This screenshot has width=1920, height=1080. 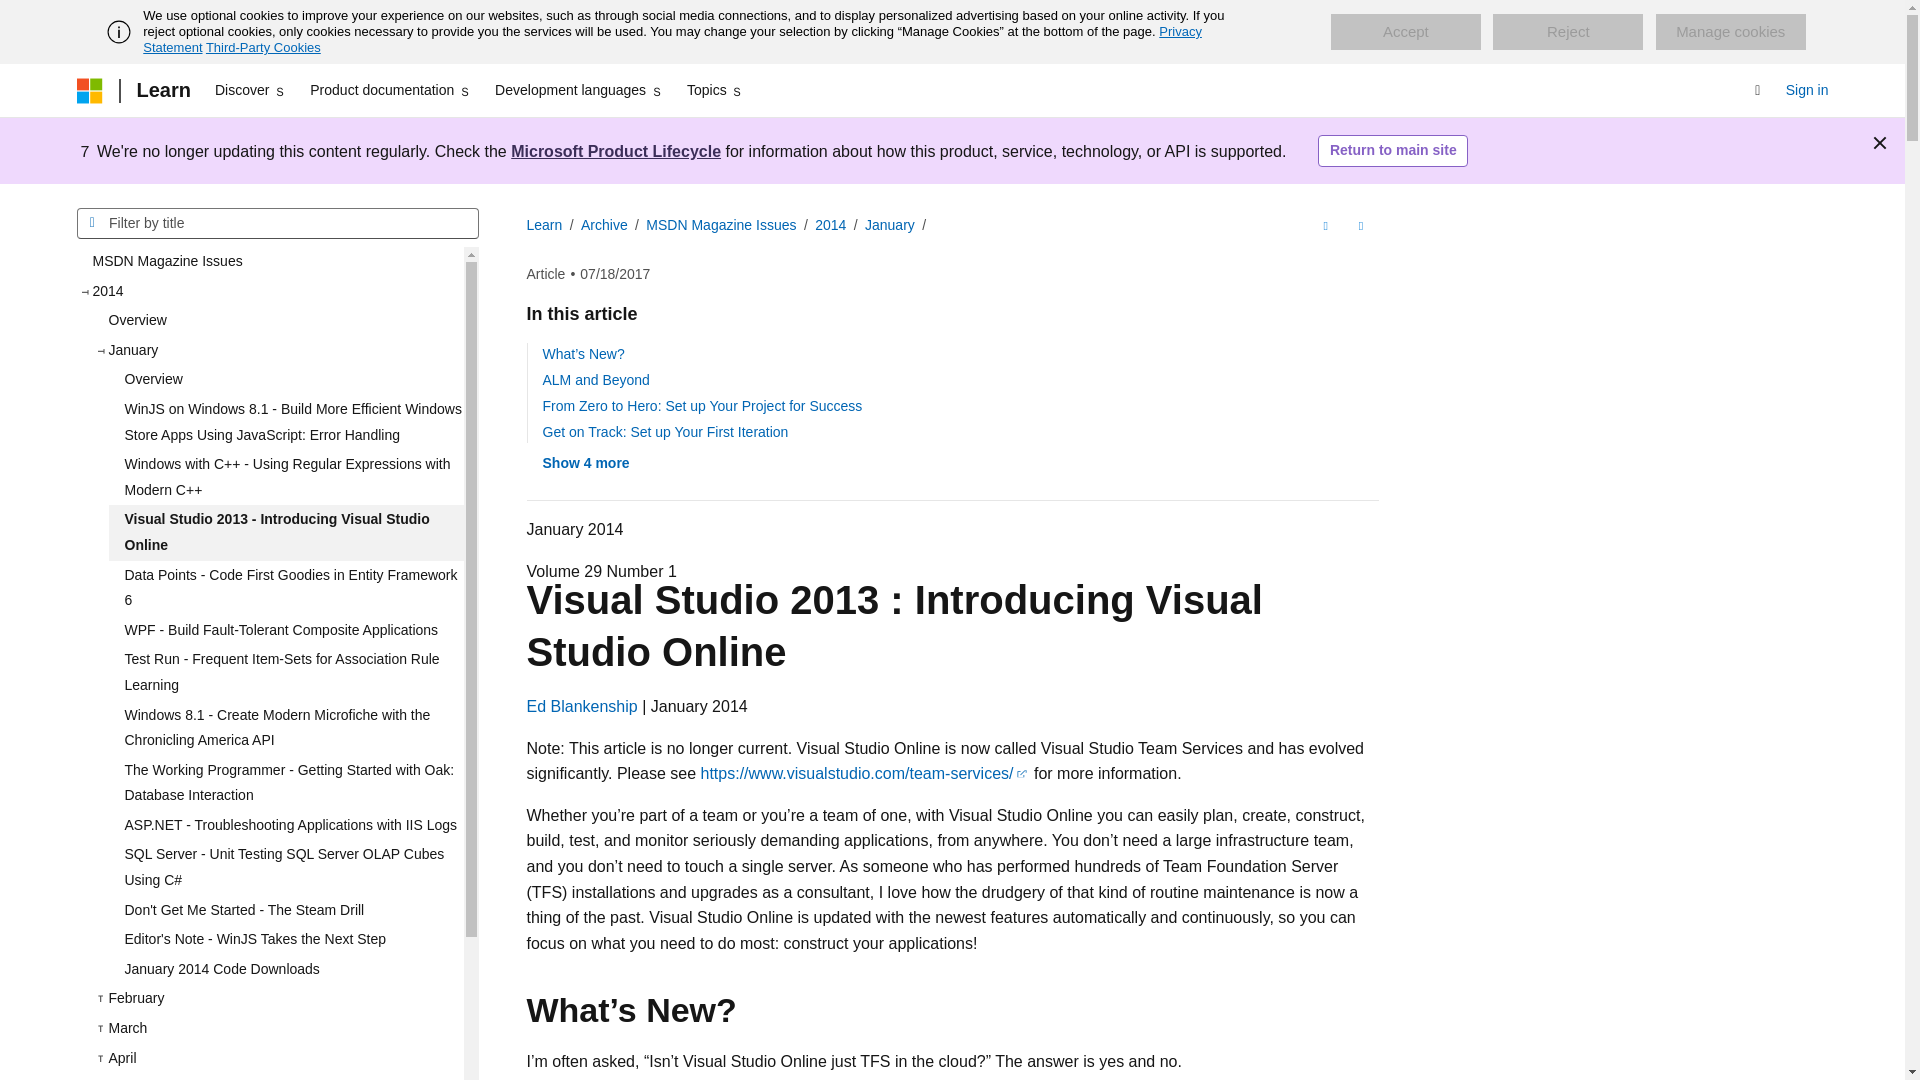 I want to click on Discover, so click(x=250, y=90).